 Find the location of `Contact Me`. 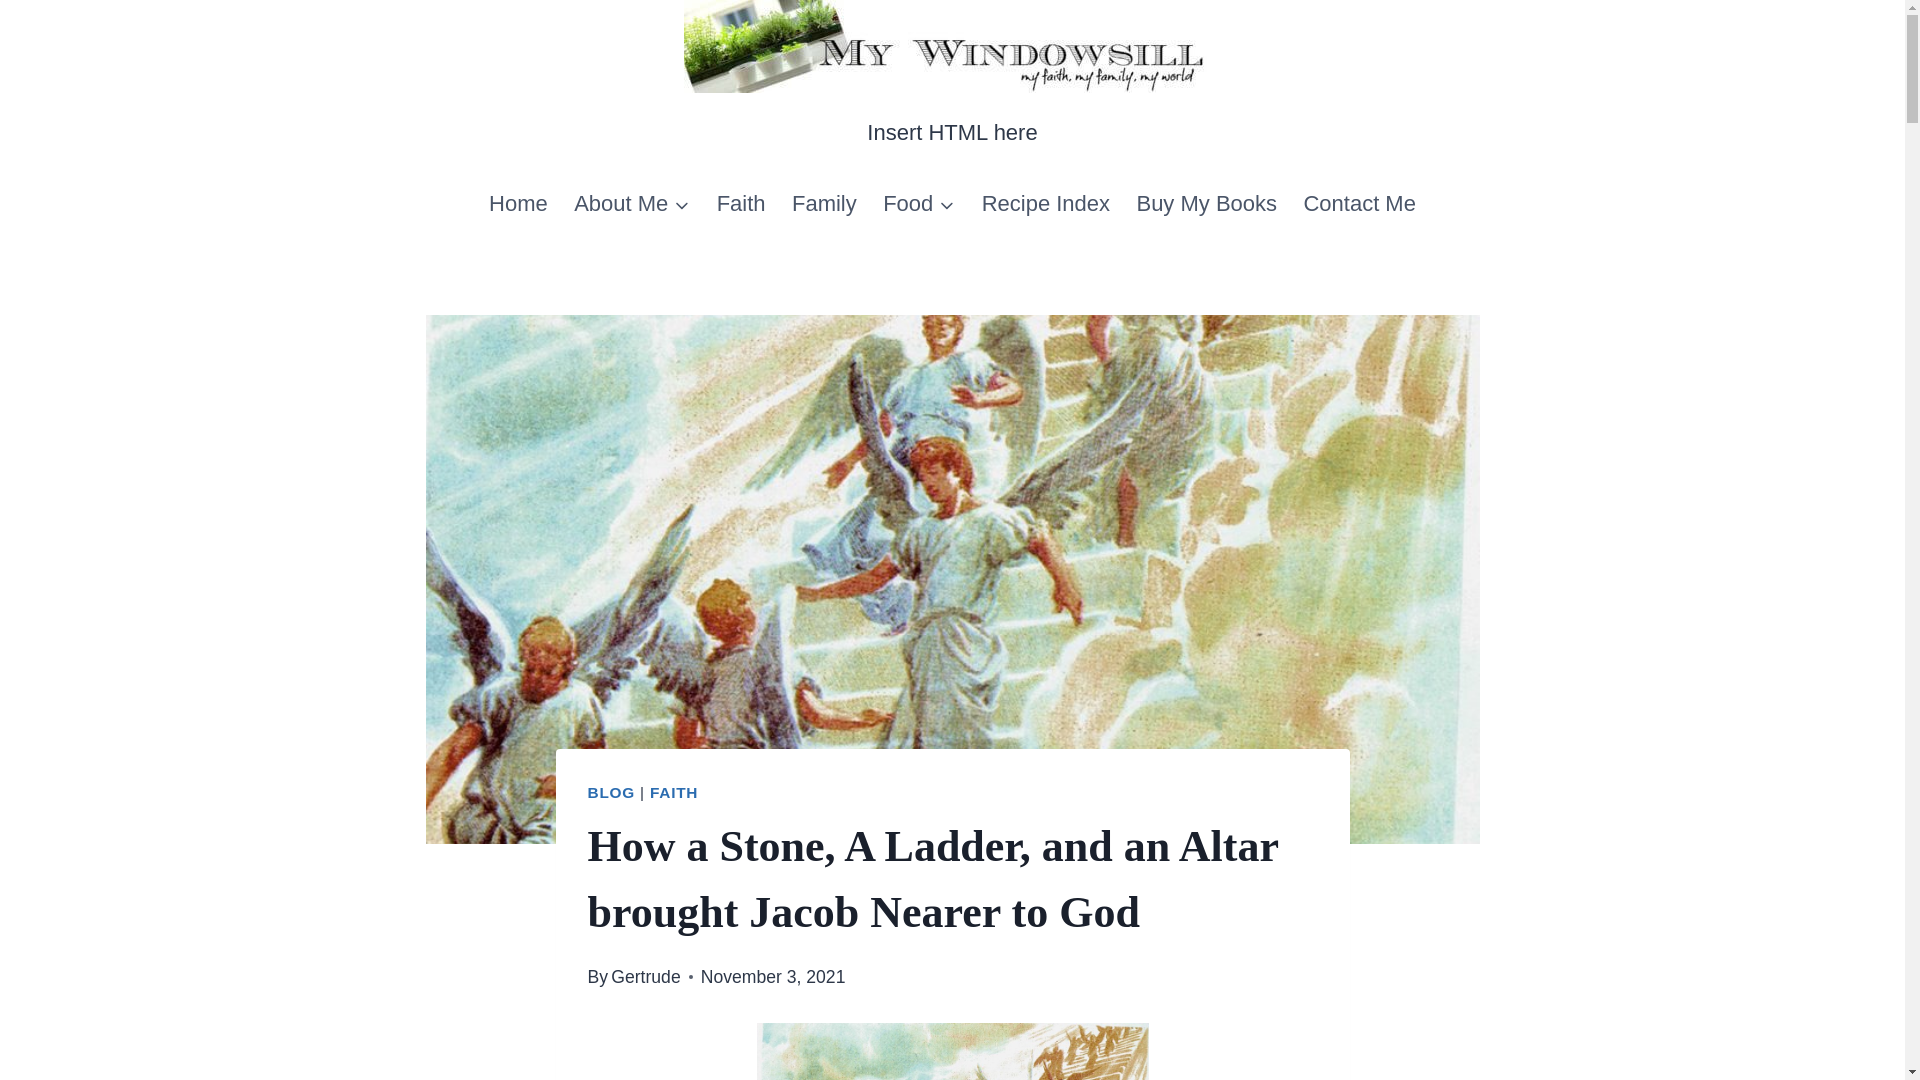

Contact Me is located at coordinates (1359, 204).